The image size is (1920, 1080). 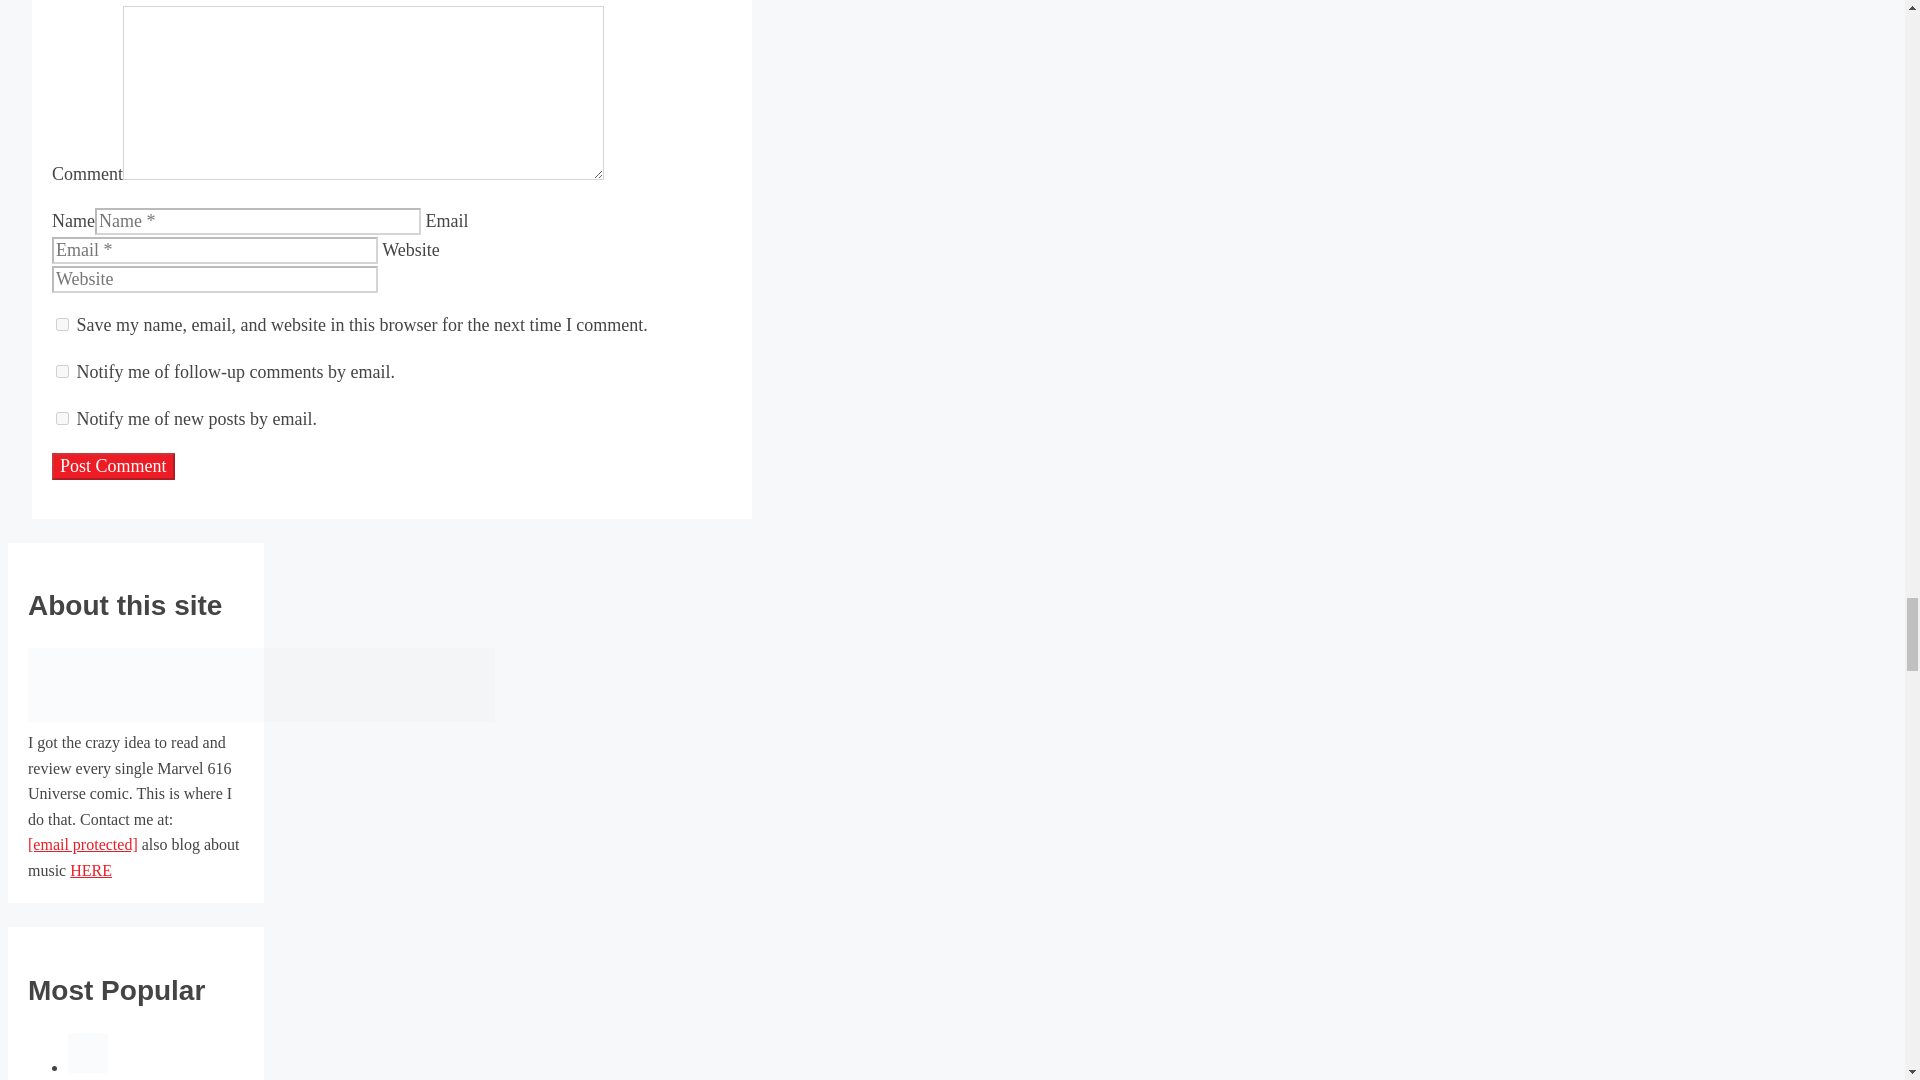 What do you see at coordinates (112, 466) in the screenshot?
I see `Post Comment` at bounding box center [112, 466].